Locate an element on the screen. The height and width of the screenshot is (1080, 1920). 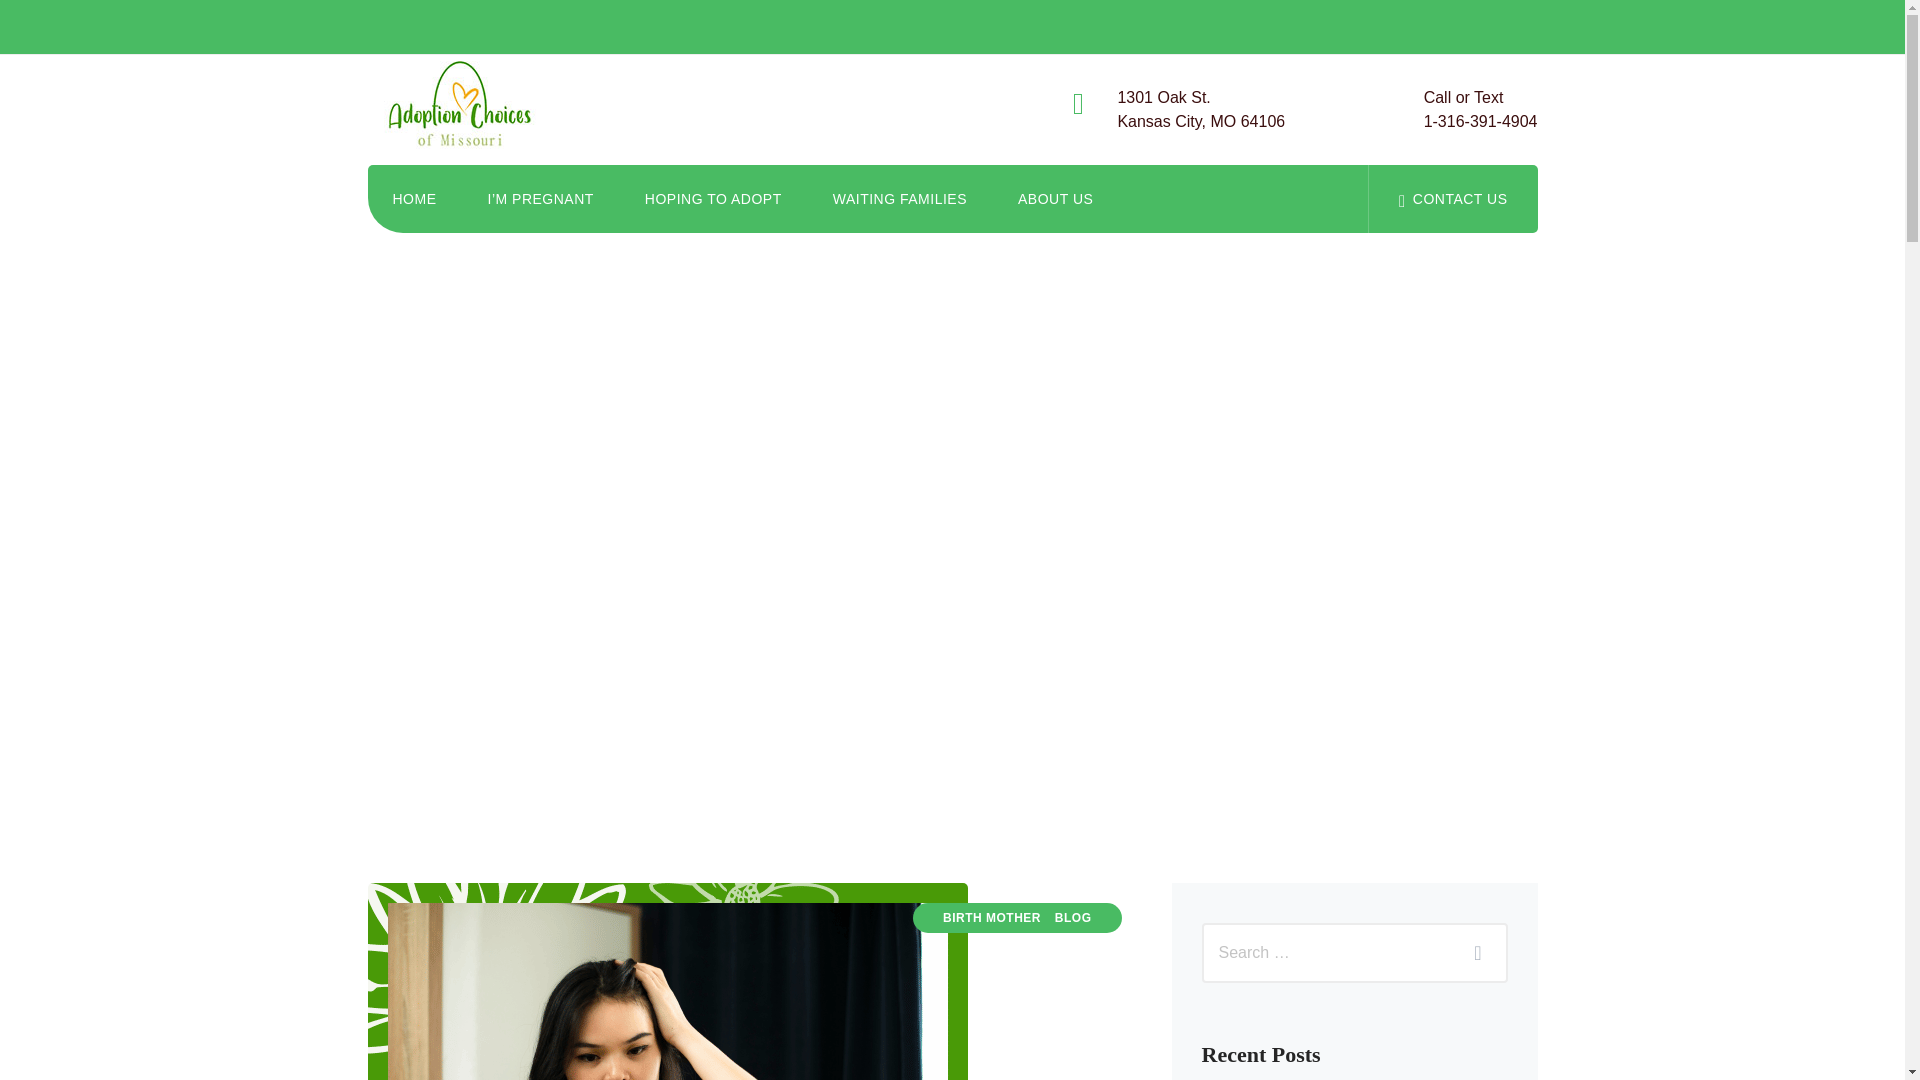
BIRTH MOTHER is located at coordinates (469, 109).